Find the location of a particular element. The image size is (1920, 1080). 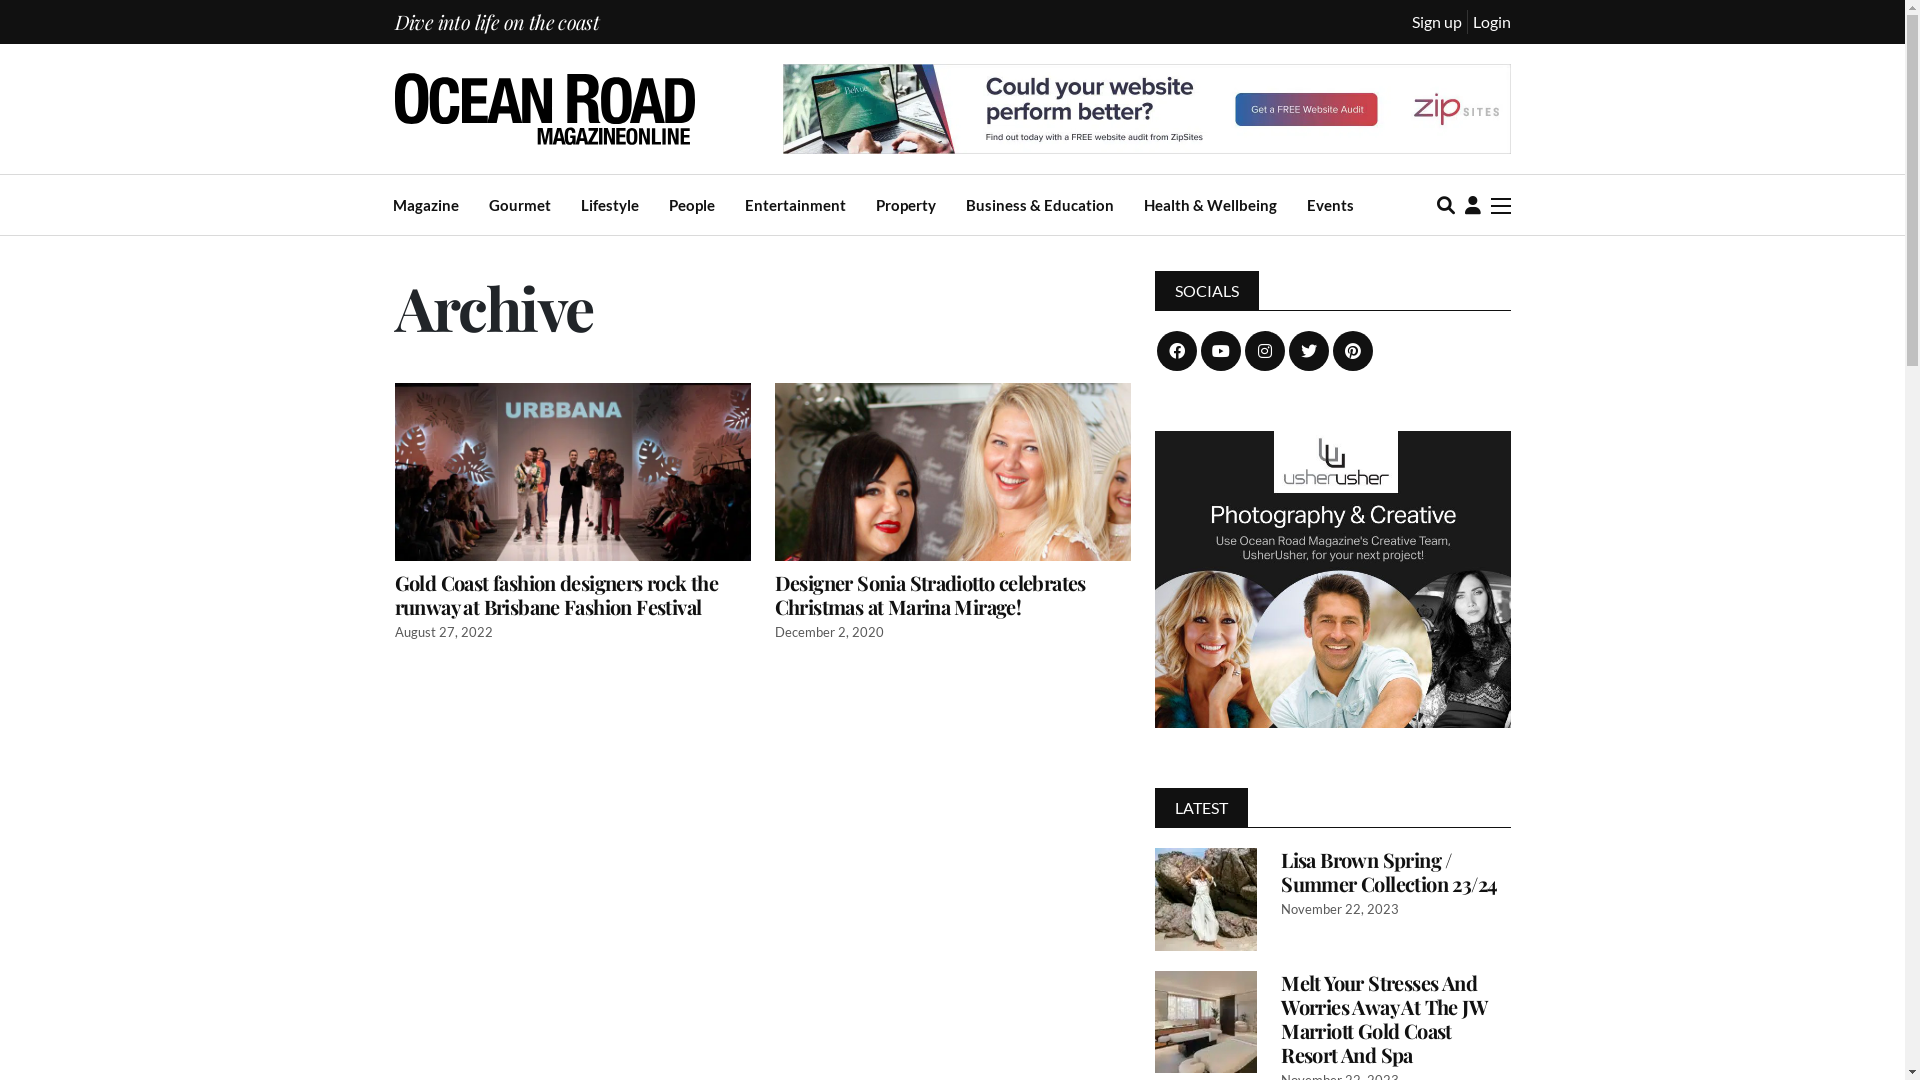

Entertainment is located at coordinates (794, 206).